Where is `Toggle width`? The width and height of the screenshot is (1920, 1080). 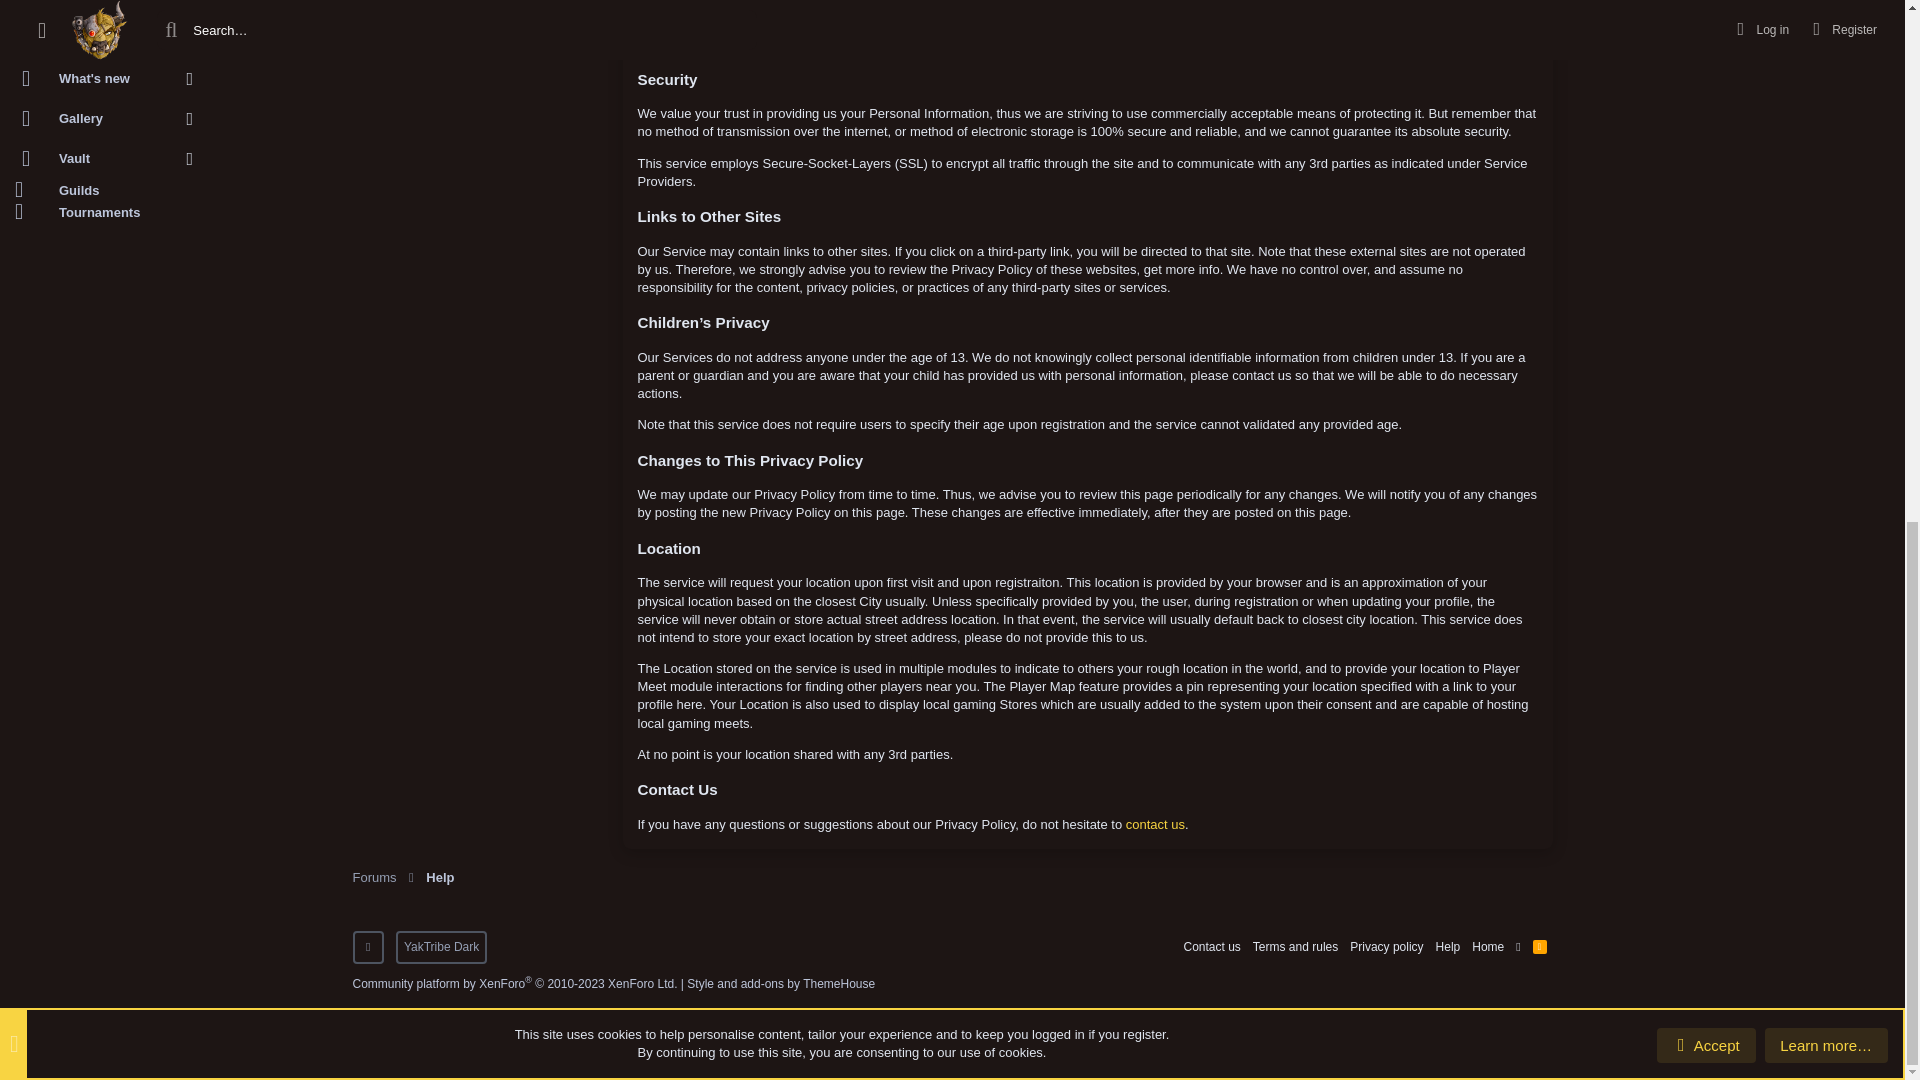
Toggle width is located at coordinates (366, 947).